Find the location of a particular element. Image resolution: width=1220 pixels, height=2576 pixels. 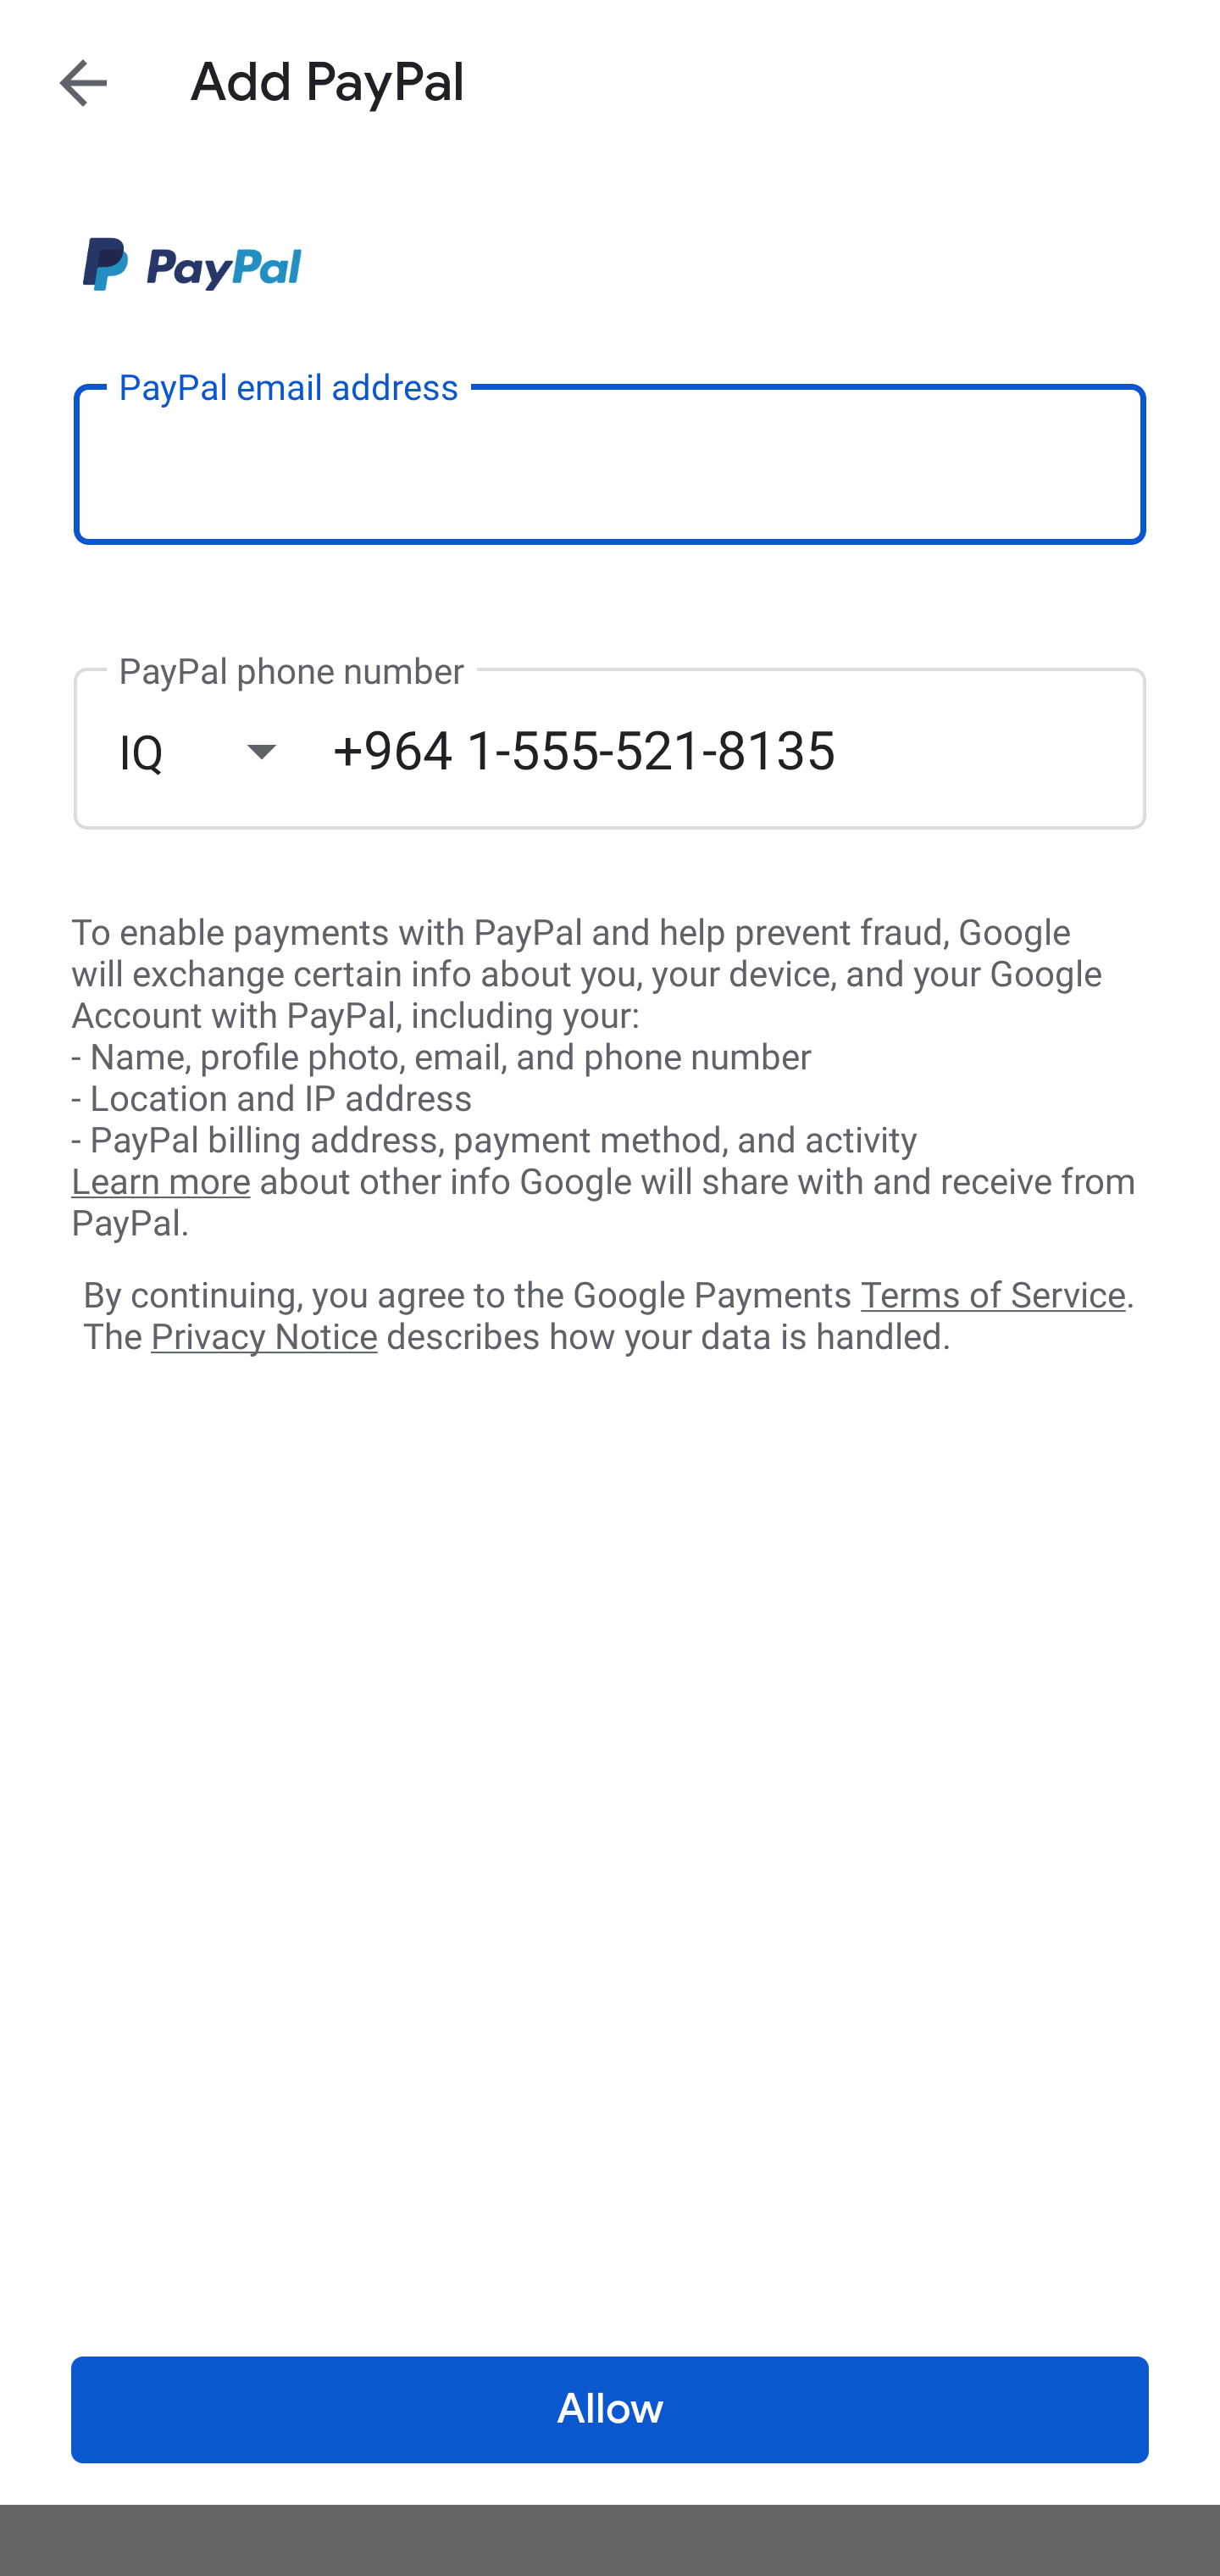

PayPal email address is located at coordinates (610, 463).